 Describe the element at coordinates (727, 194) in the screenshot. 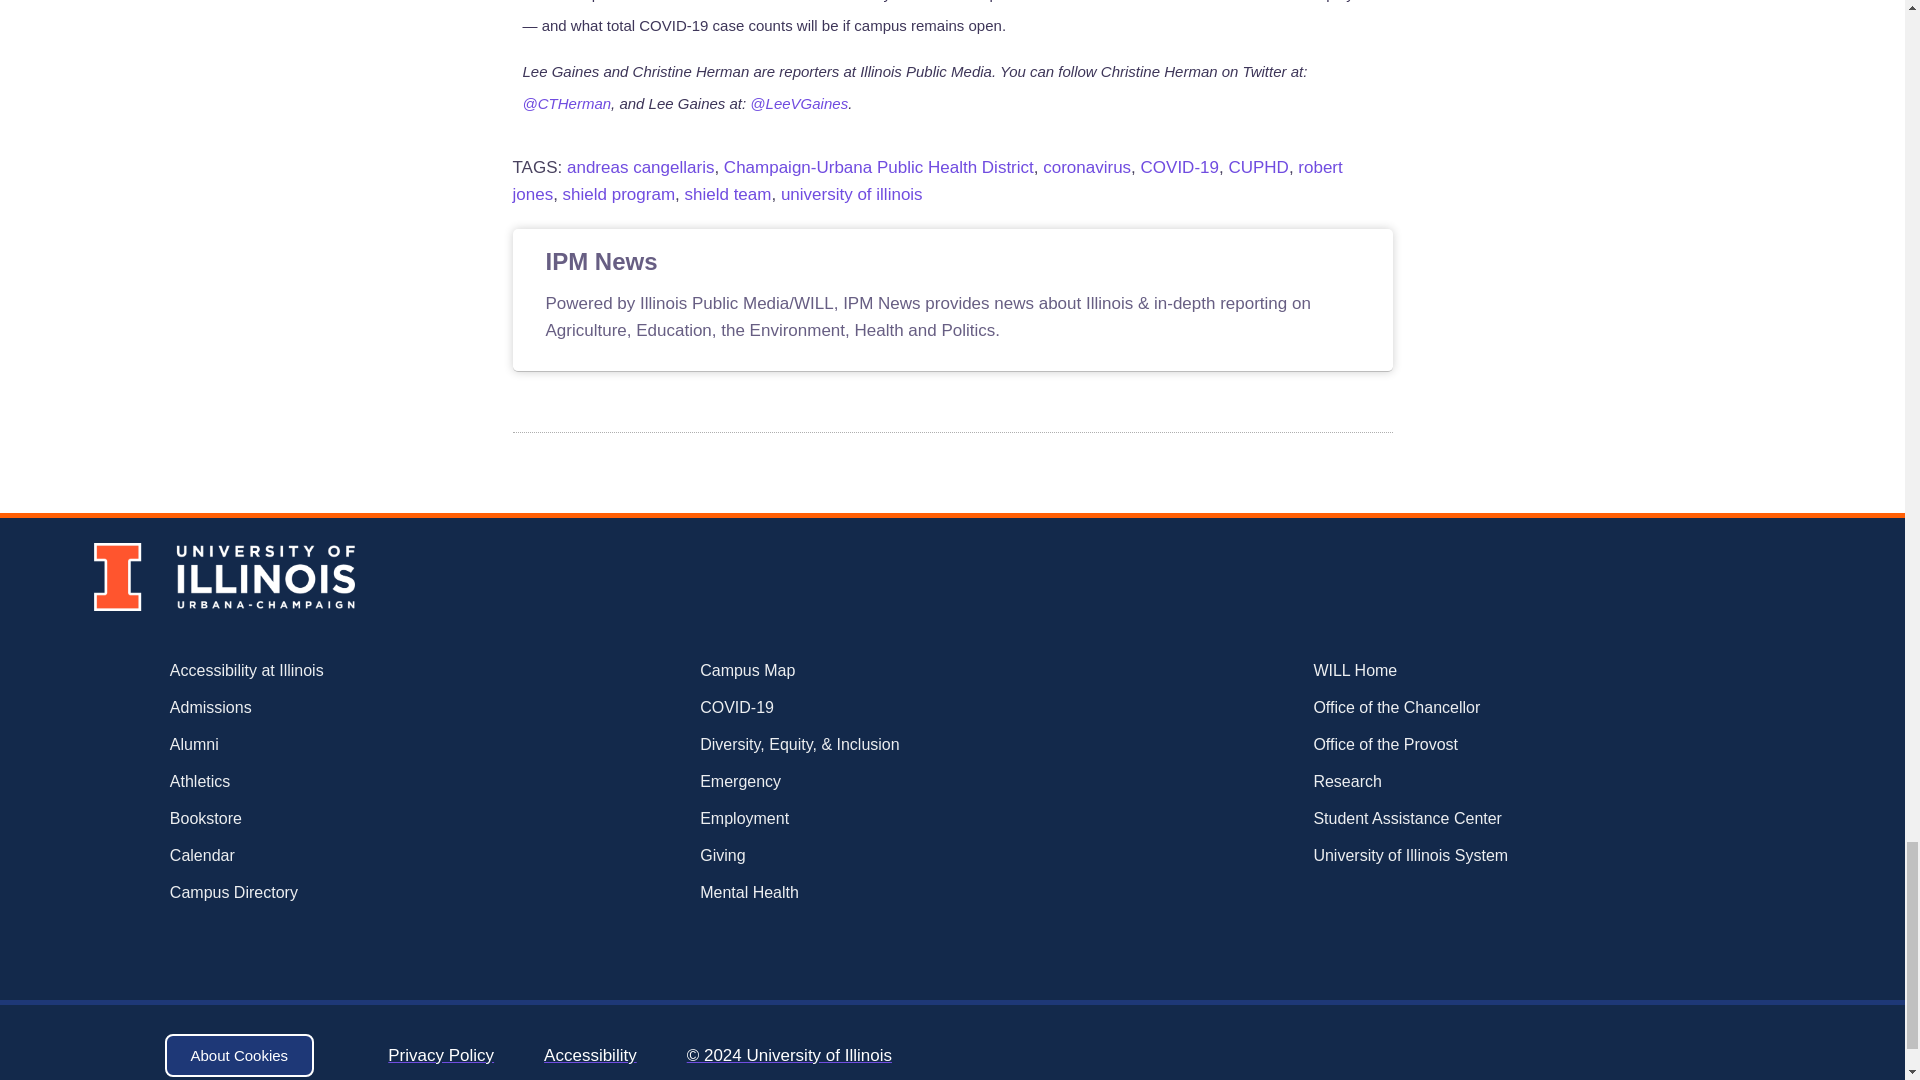

I see `shield team` at that location.